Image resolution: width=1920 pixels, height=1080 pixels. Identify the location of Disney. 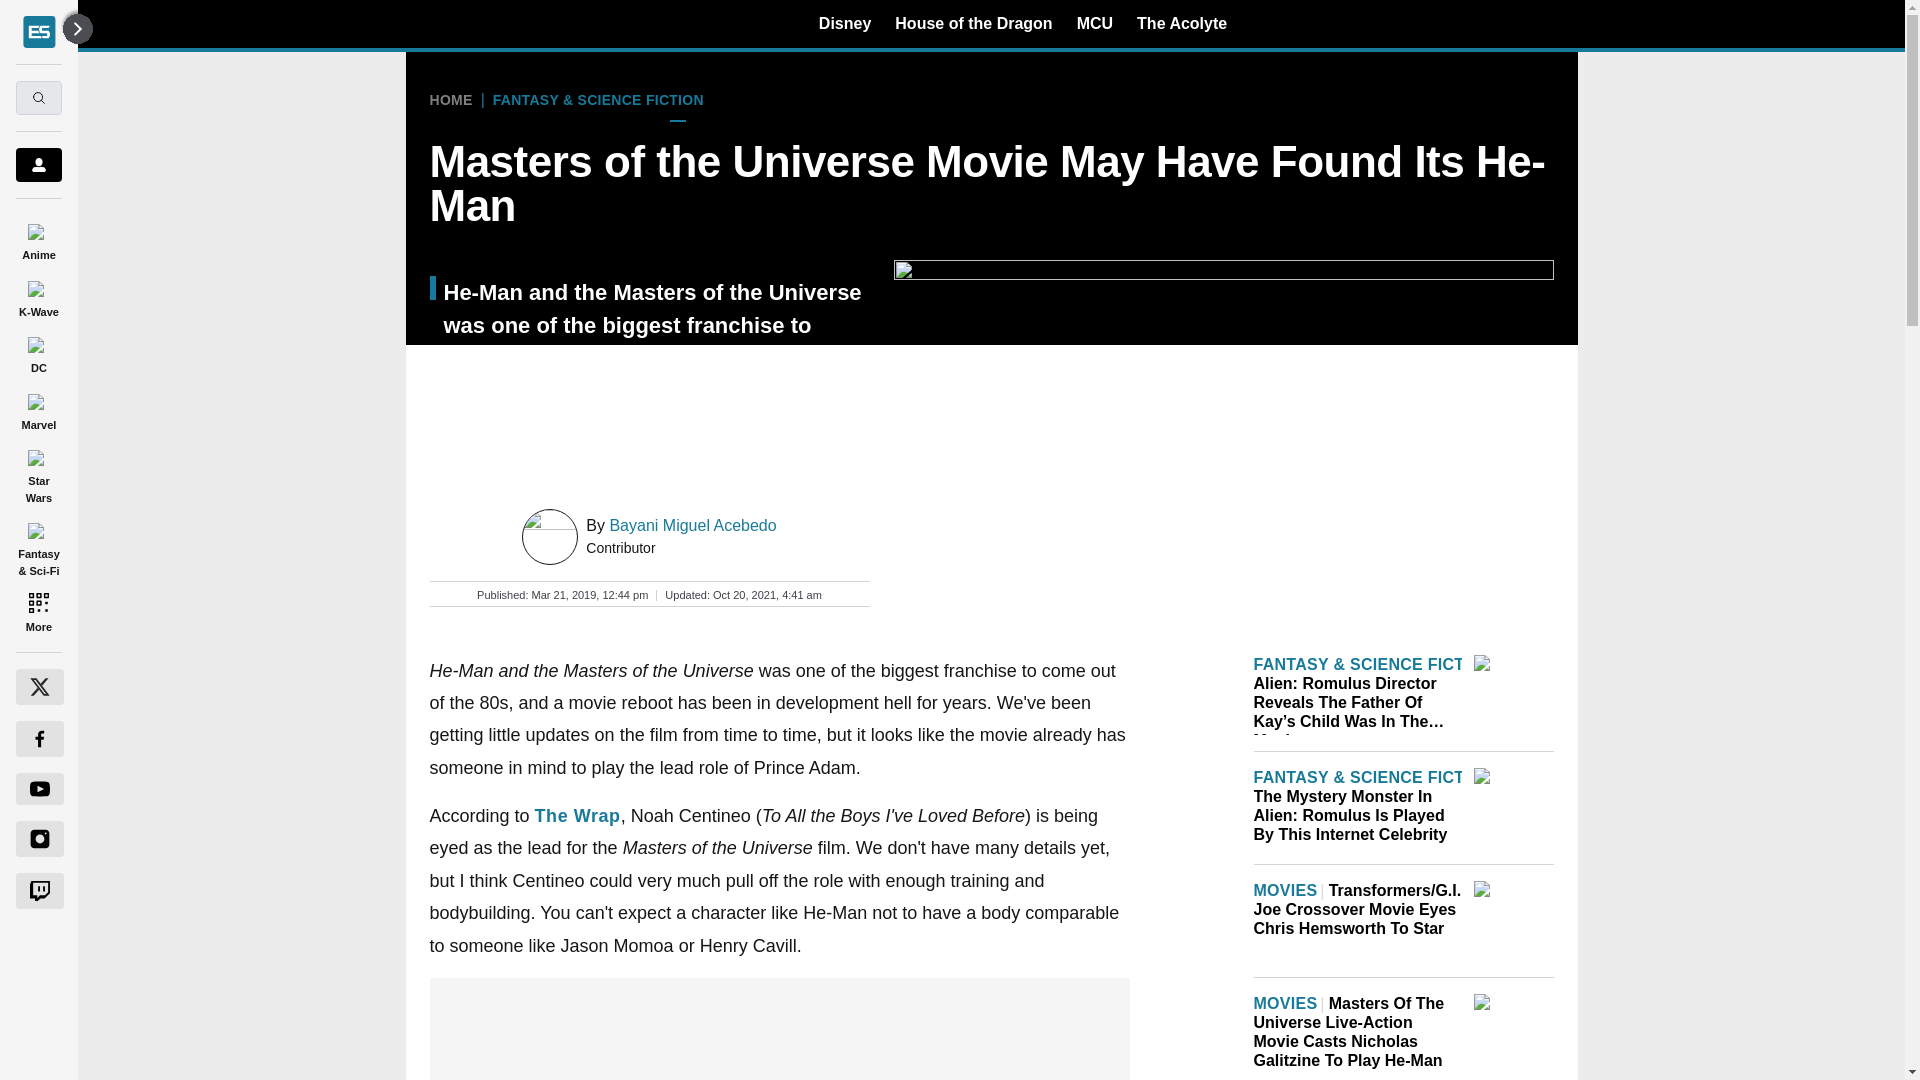
(845, 23).